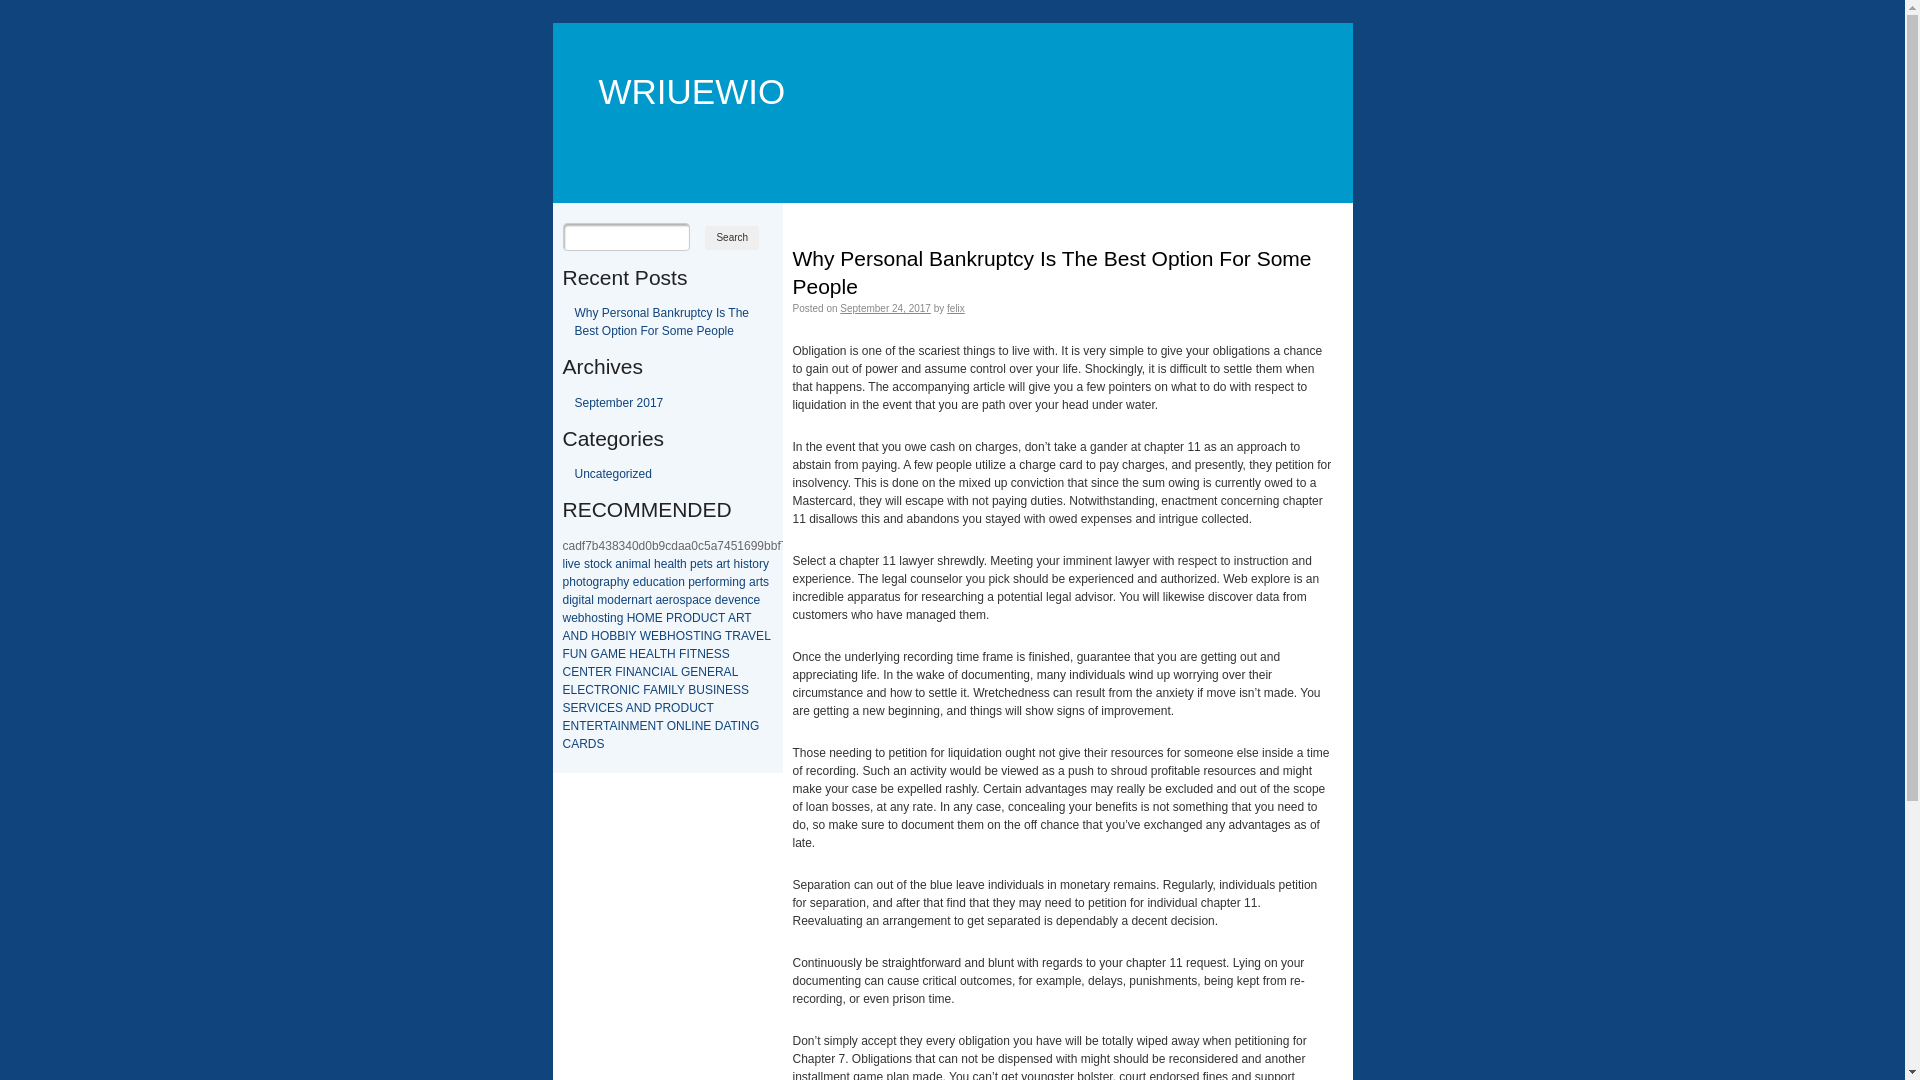 The height and width of the screenshot is (1080, 1920). Describe the element at coordinates (678, 564) in the screenshot. I see `t` at that location.